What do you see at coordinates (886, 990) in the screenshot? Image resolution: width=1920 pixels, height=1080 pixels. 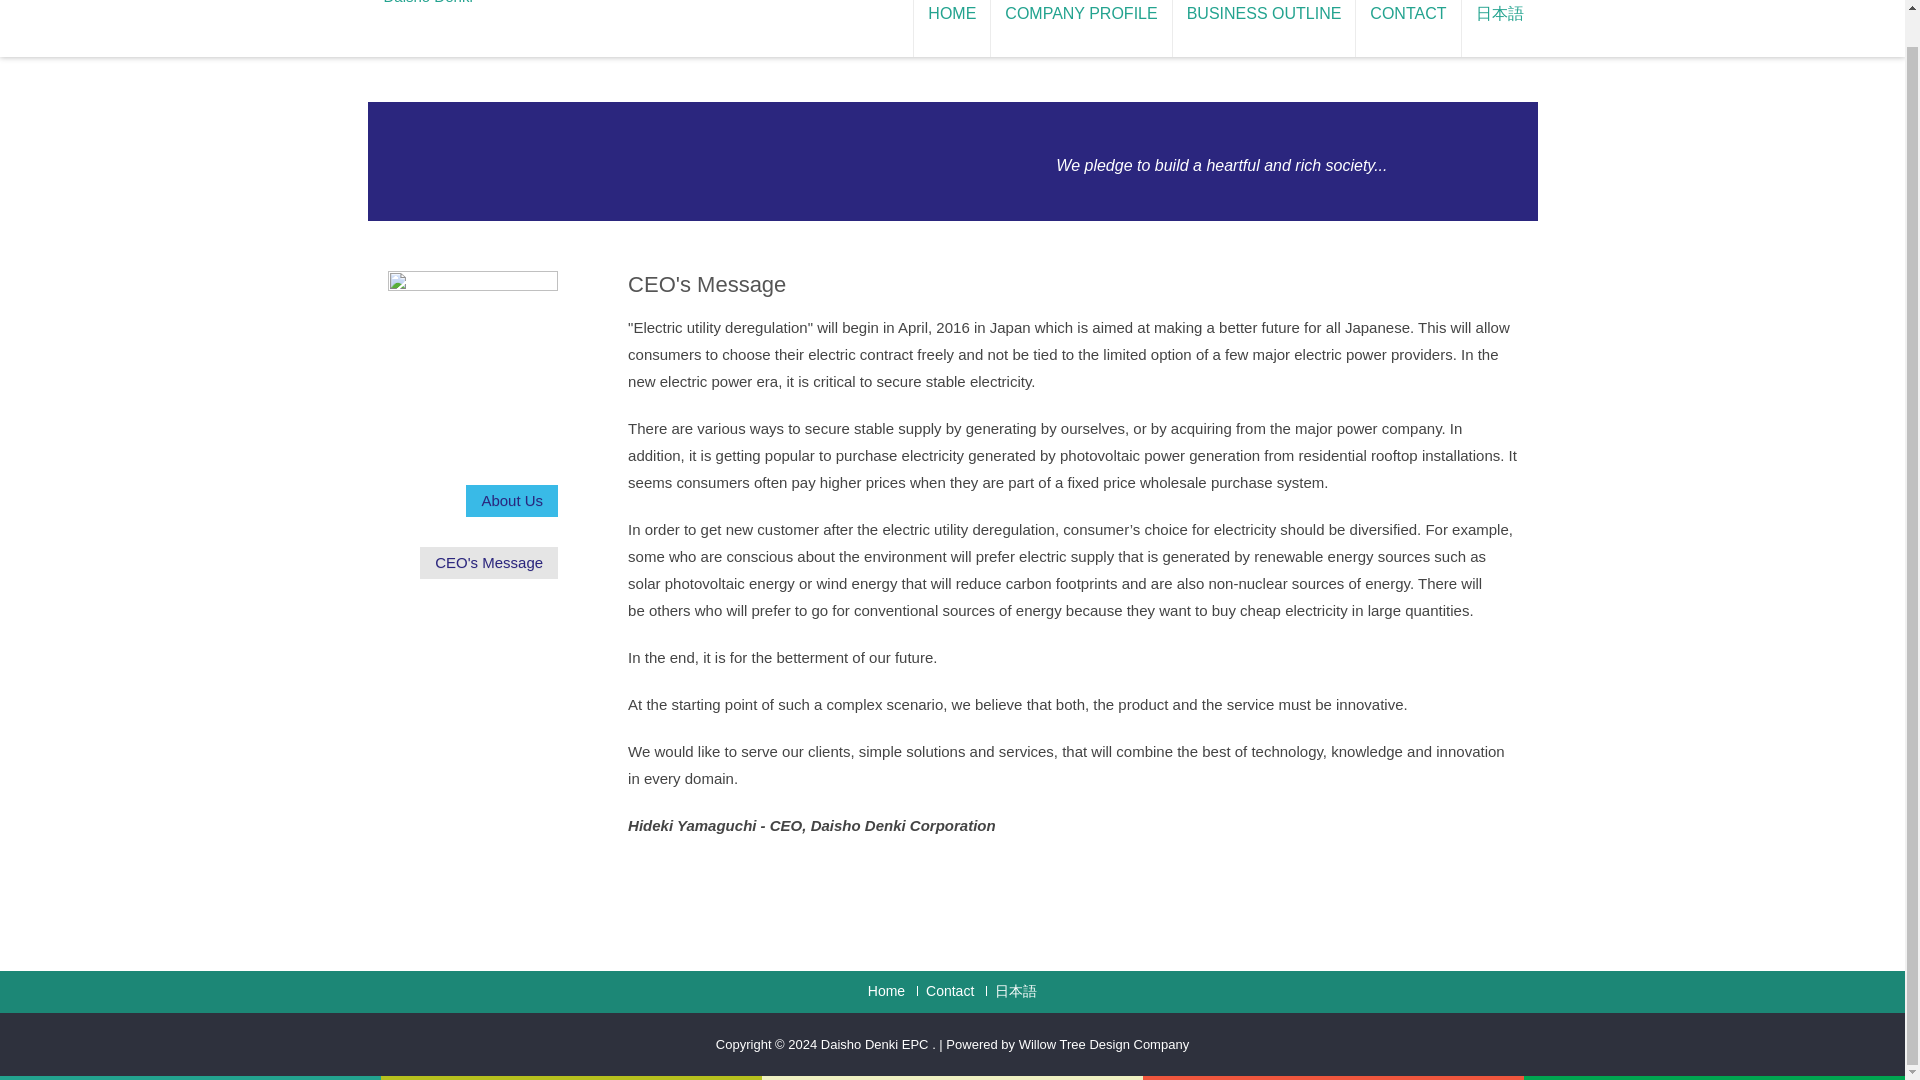 I see `Home` at bounding box center [886, 990].